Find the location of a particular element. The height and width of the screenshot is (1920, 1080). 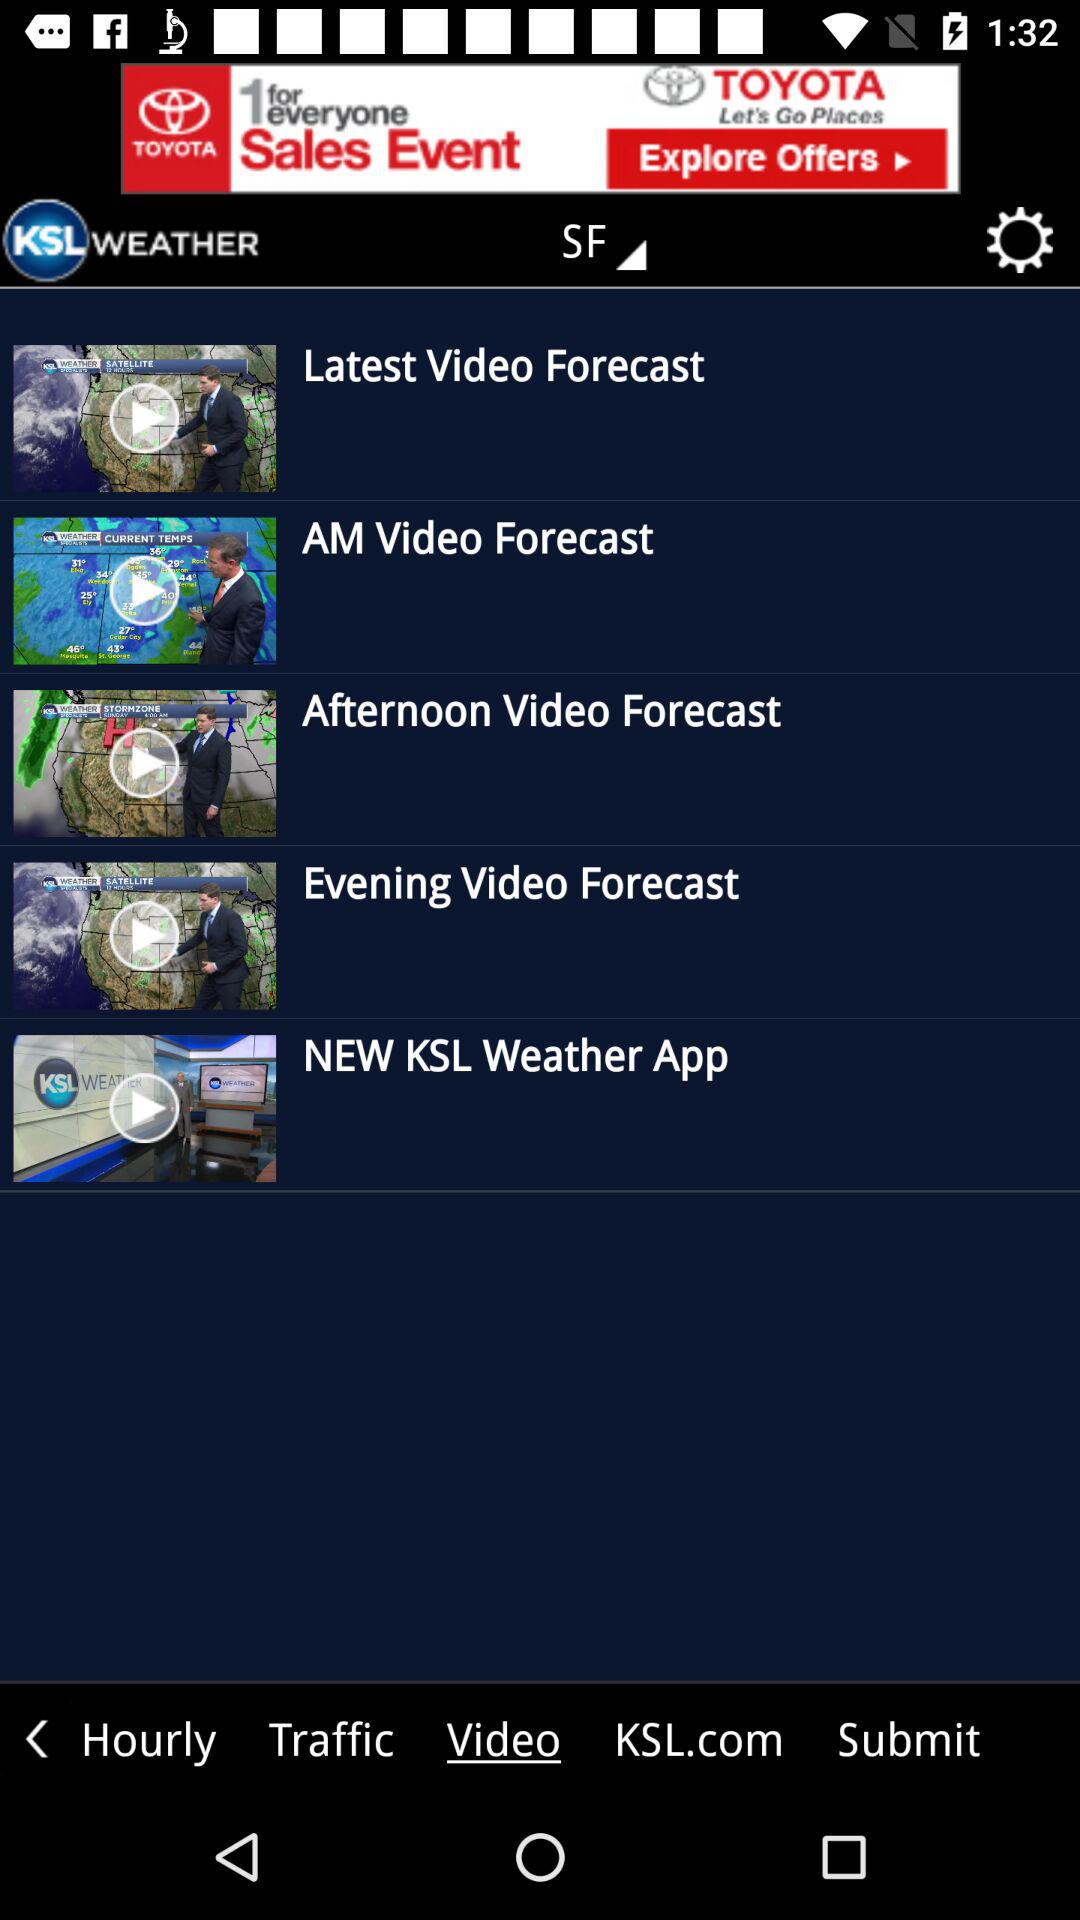

select the settings button which is right side corner of the first line is located at coordinates (1027, 240).